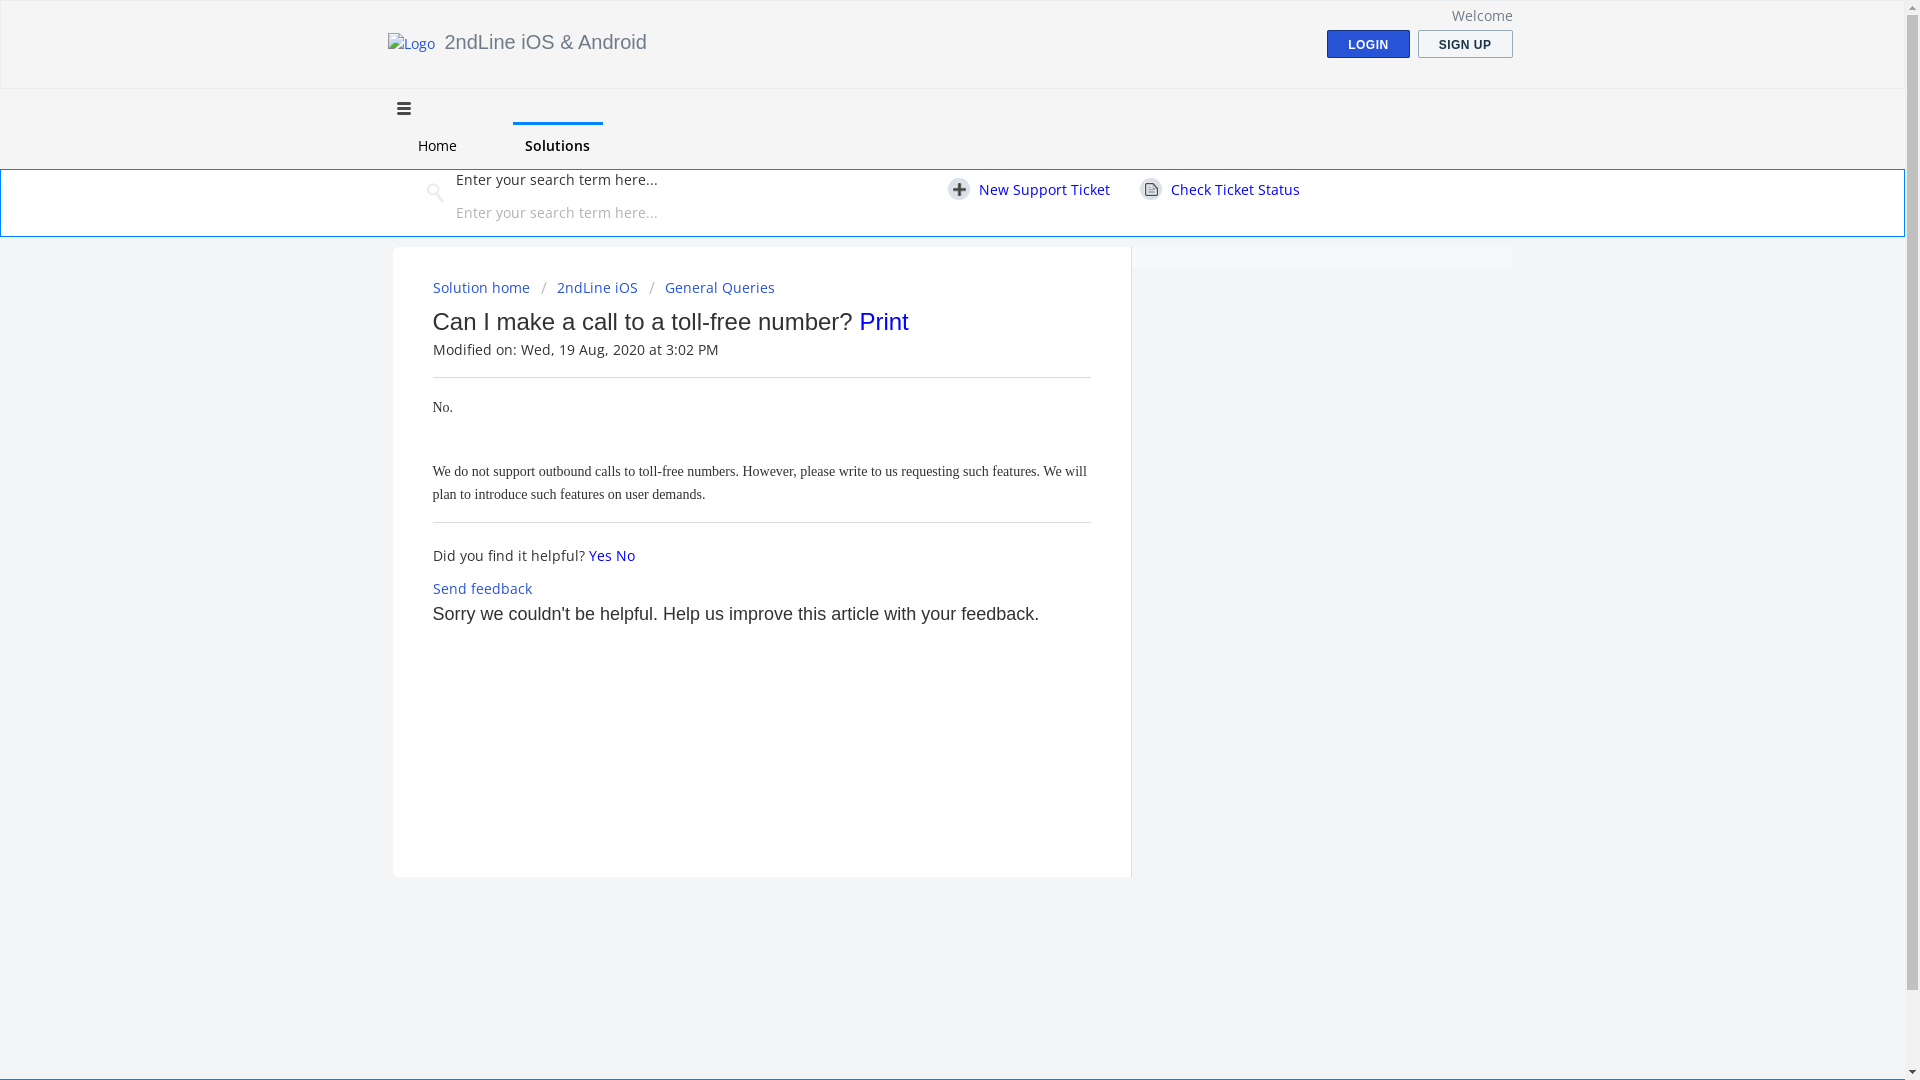 This screenshot has width=1920, height=1080. I want to click on Solution home, so click(482, 288).